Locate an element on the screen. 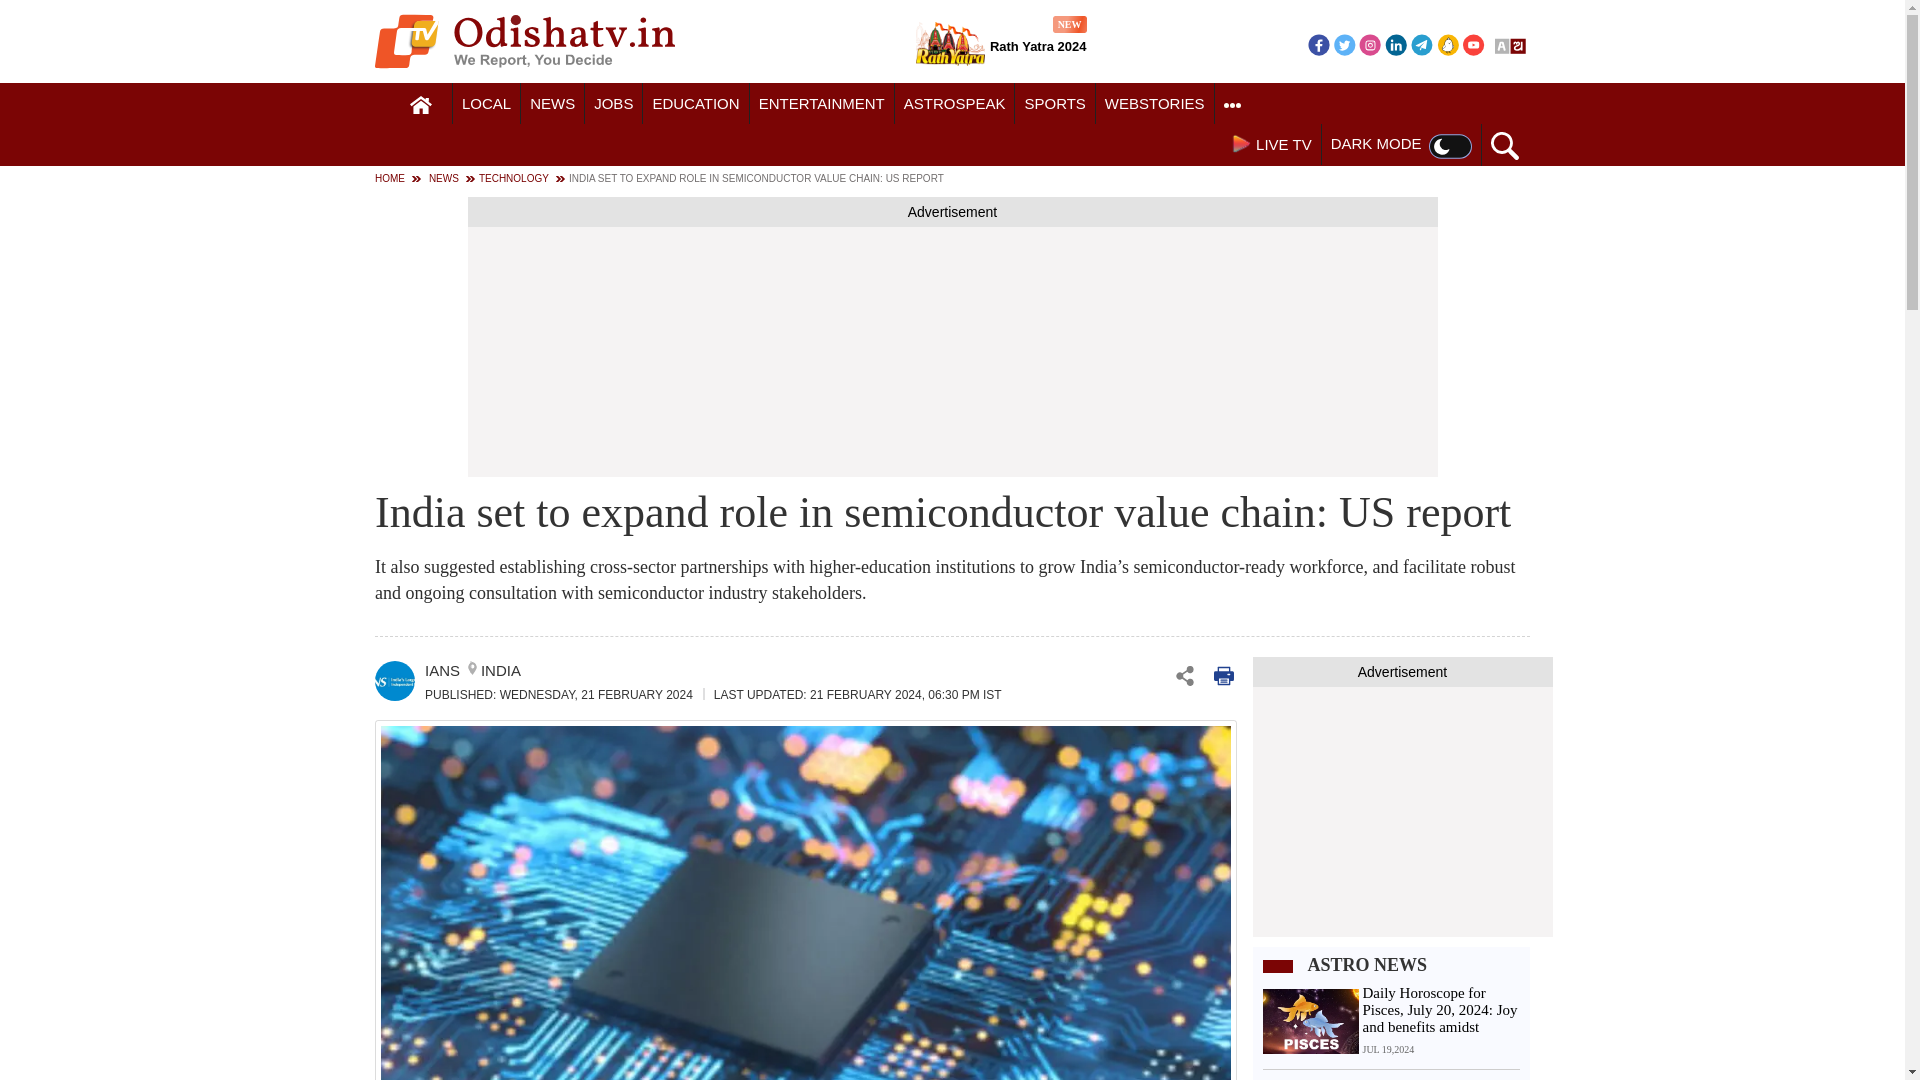  Telegram is located at coordinates (950, 46).